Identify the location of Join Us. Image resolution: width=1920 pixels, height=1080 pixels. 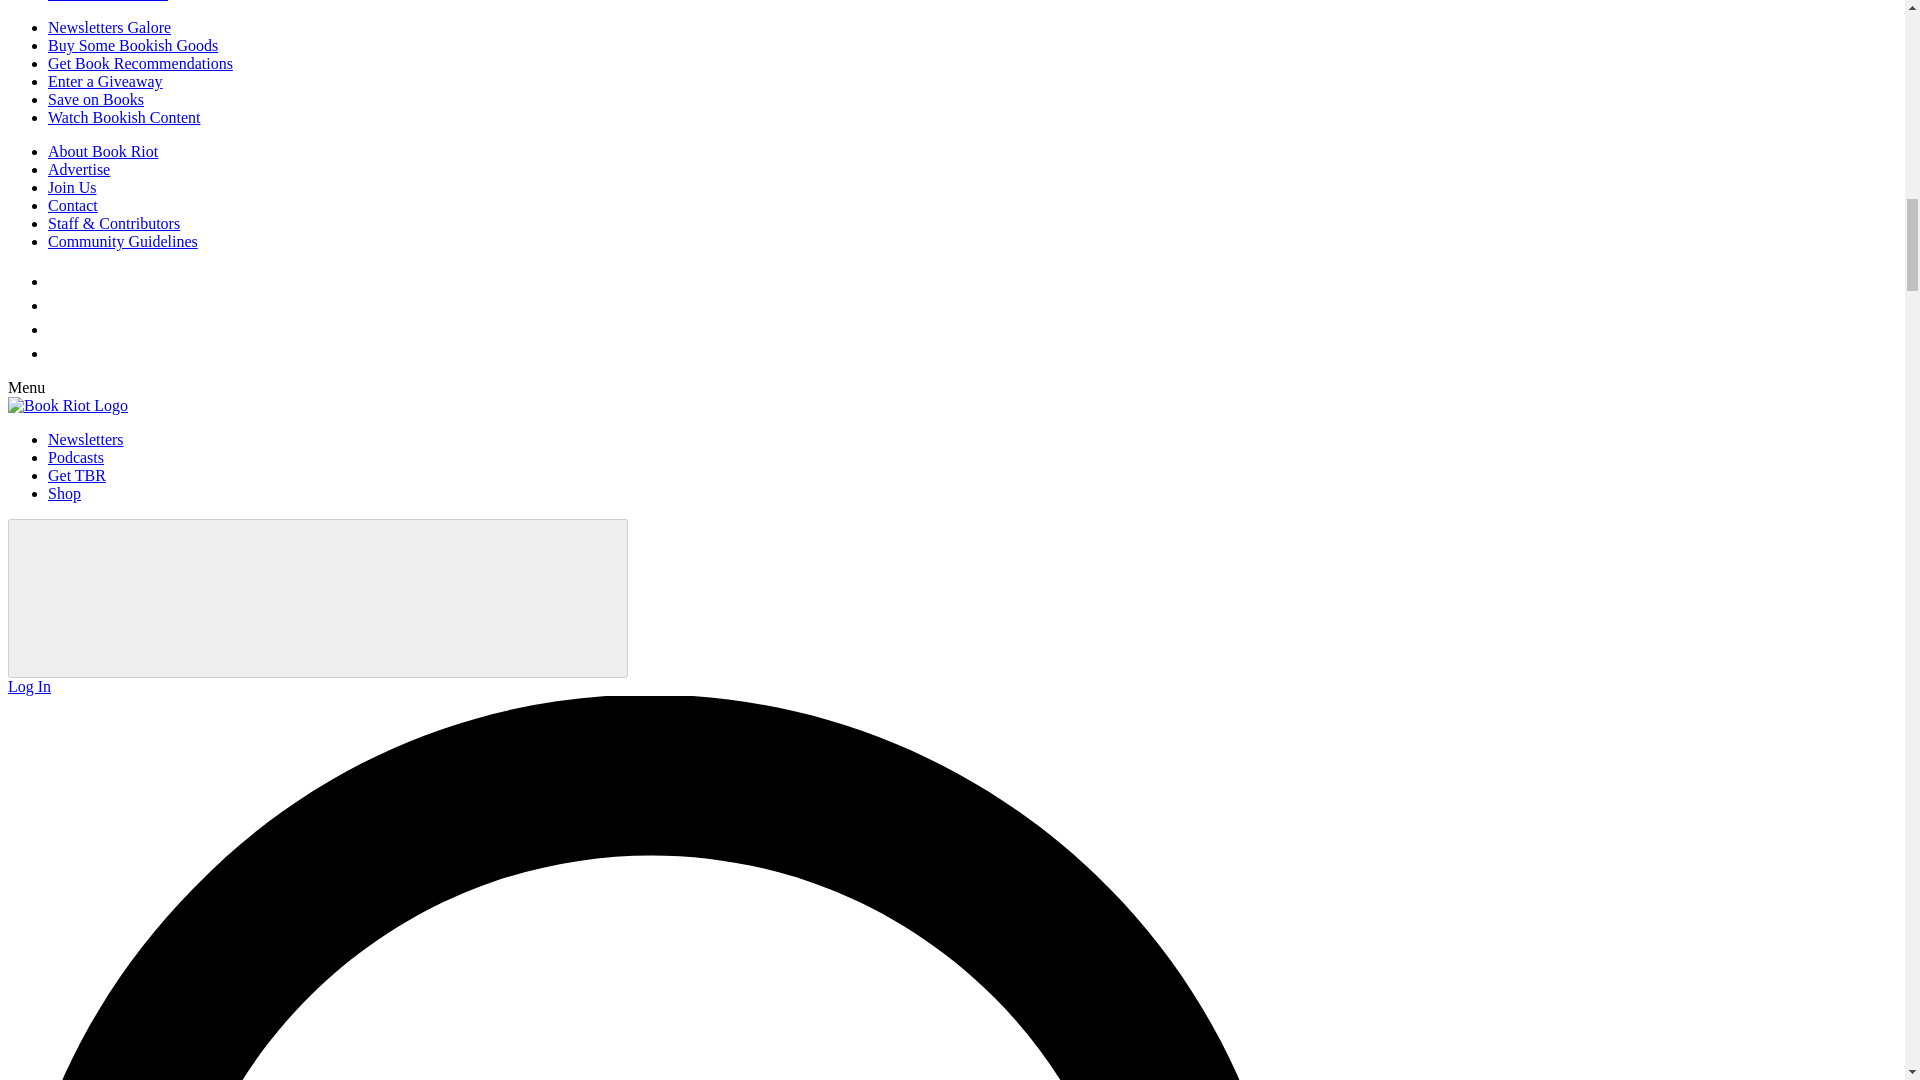
(72, 187).